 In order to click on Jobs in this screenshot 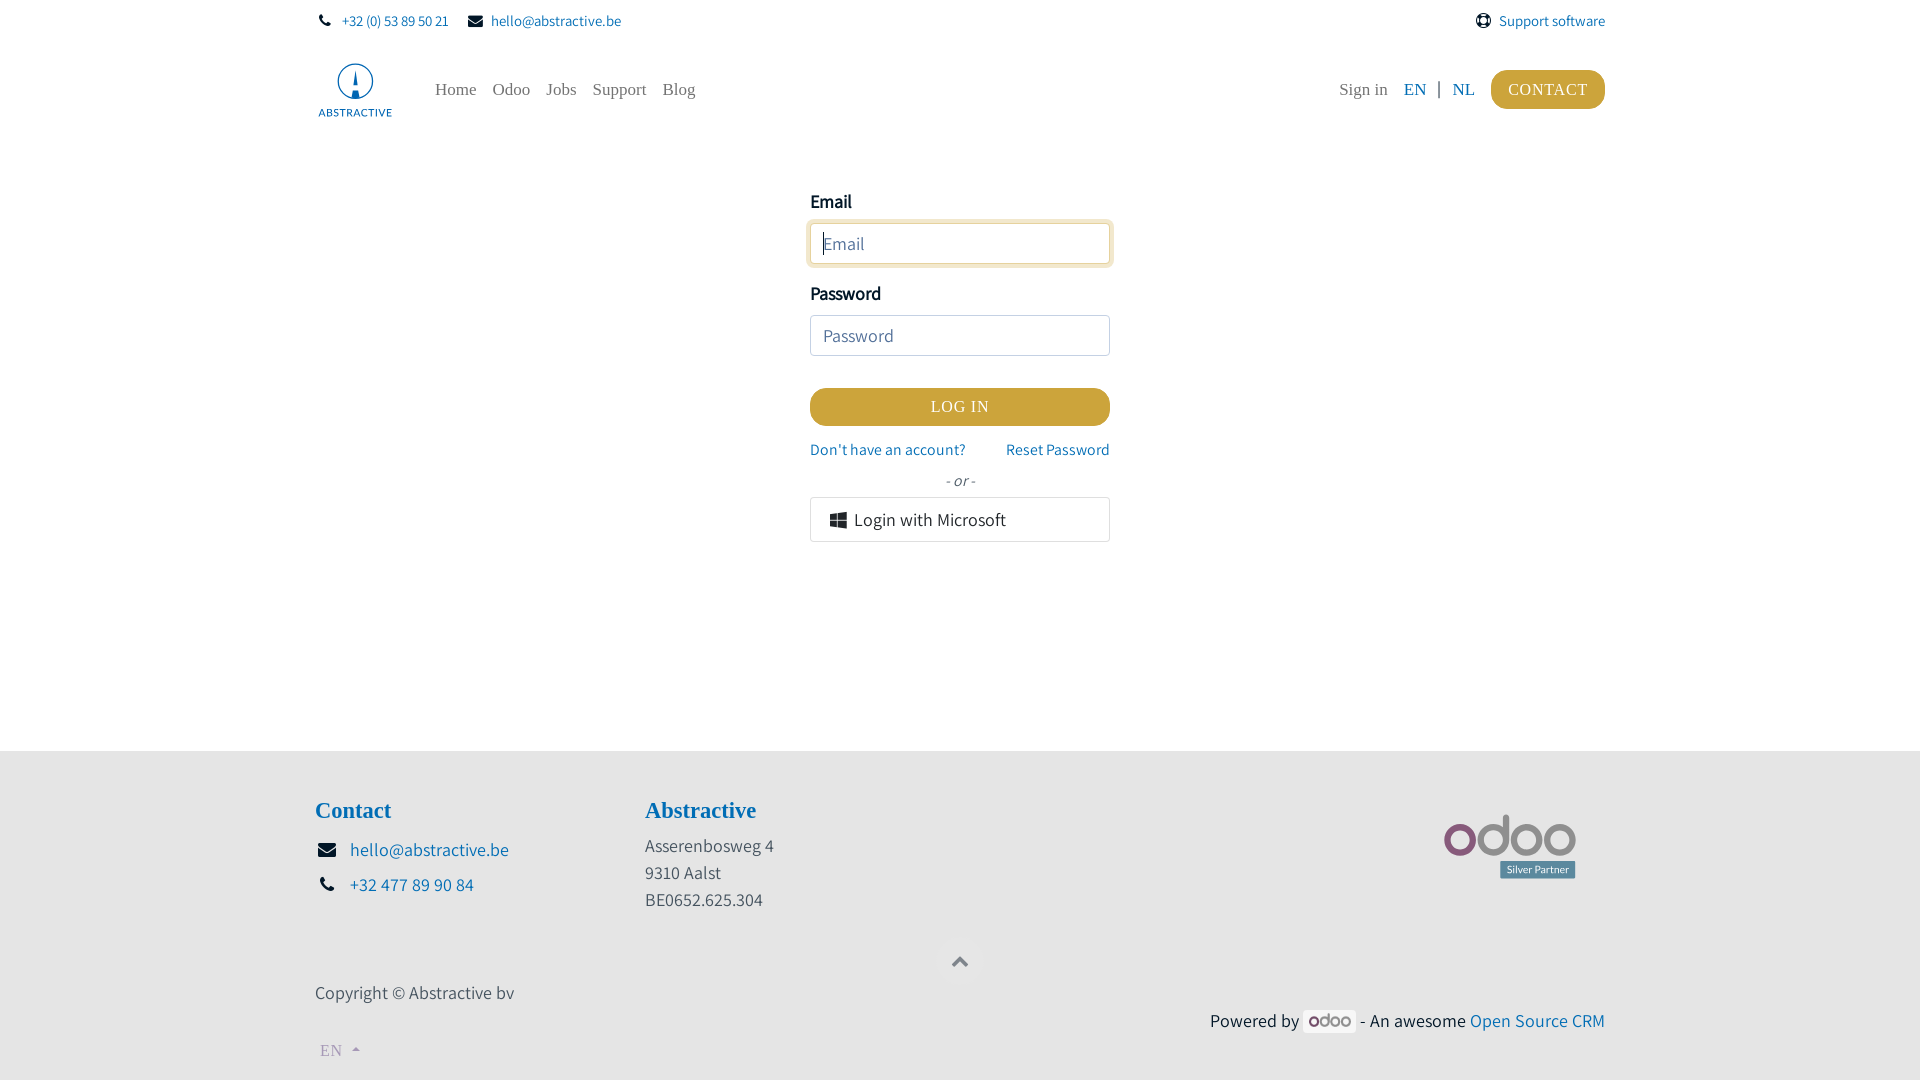, I will do `click(561, 90)`.